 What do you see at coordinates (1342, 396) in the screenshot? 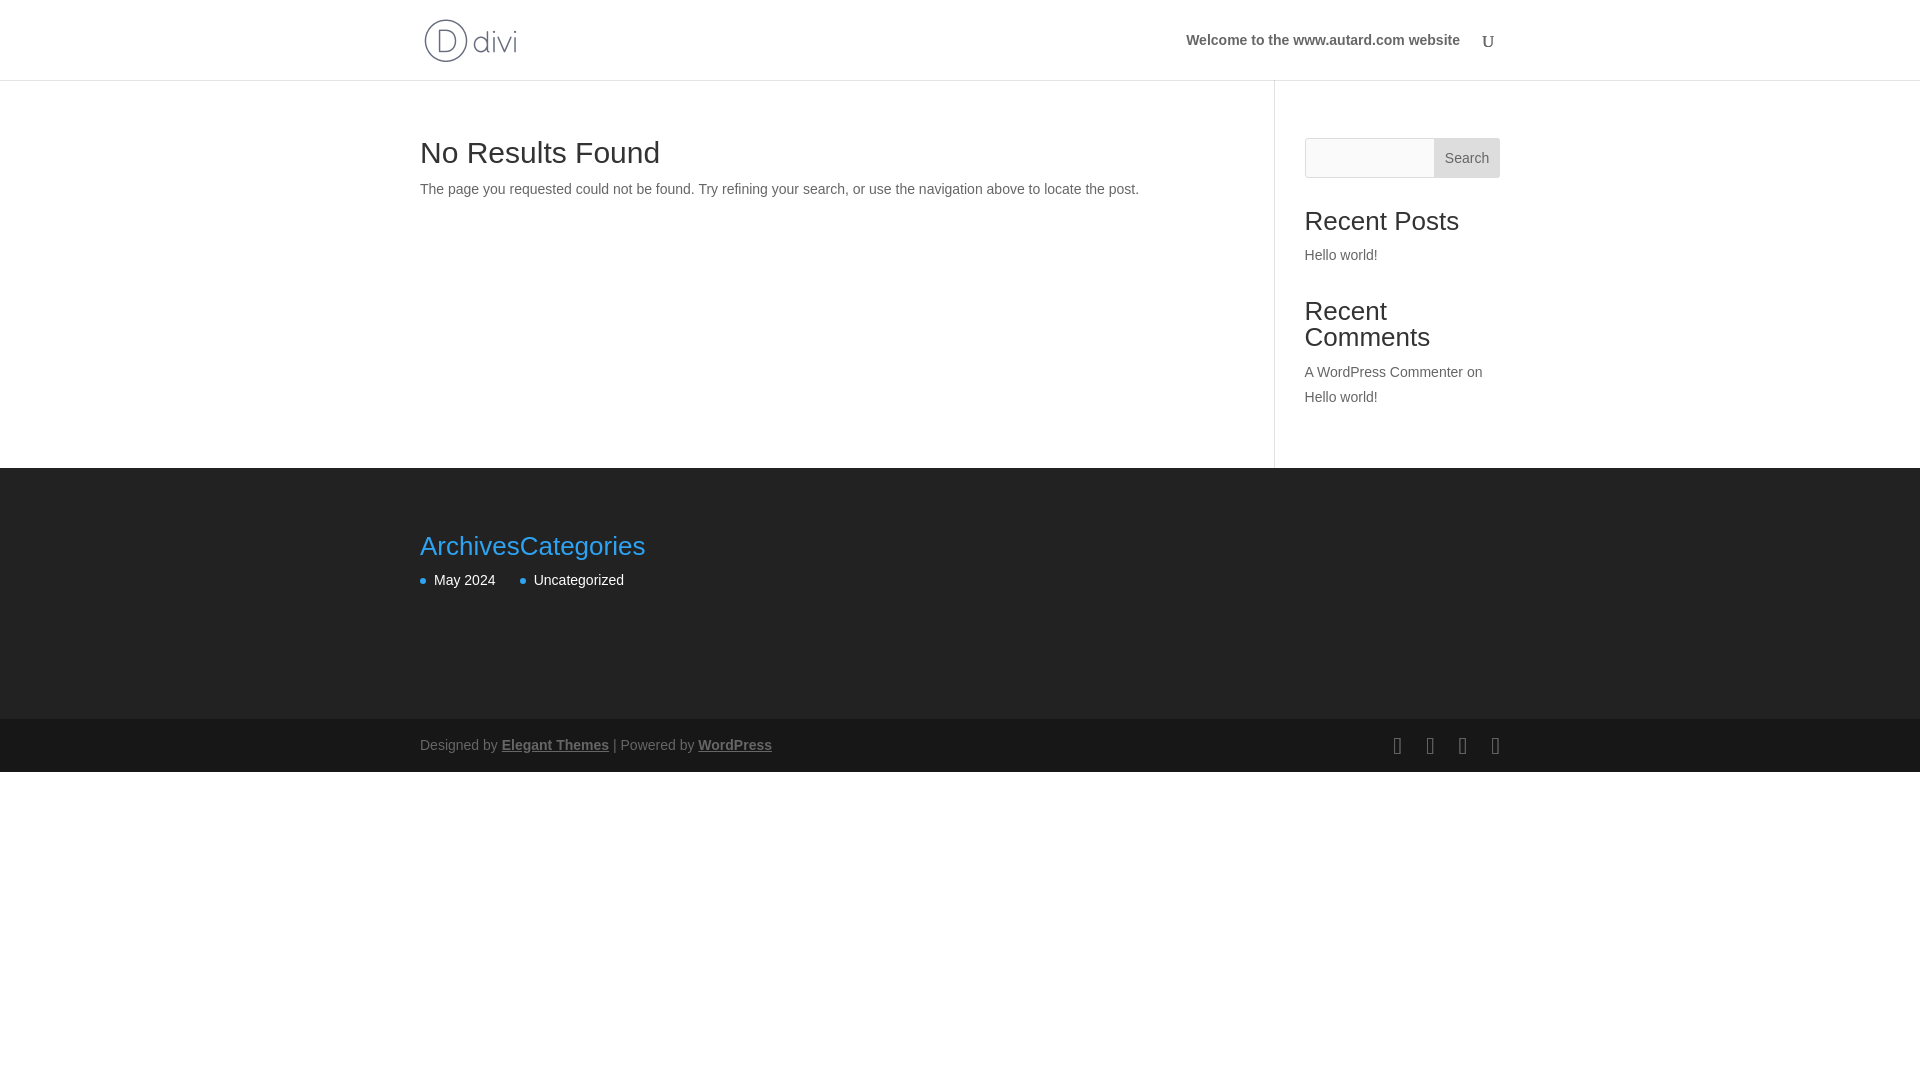
I see `Hello world!` at bounding box center [1342, 396].